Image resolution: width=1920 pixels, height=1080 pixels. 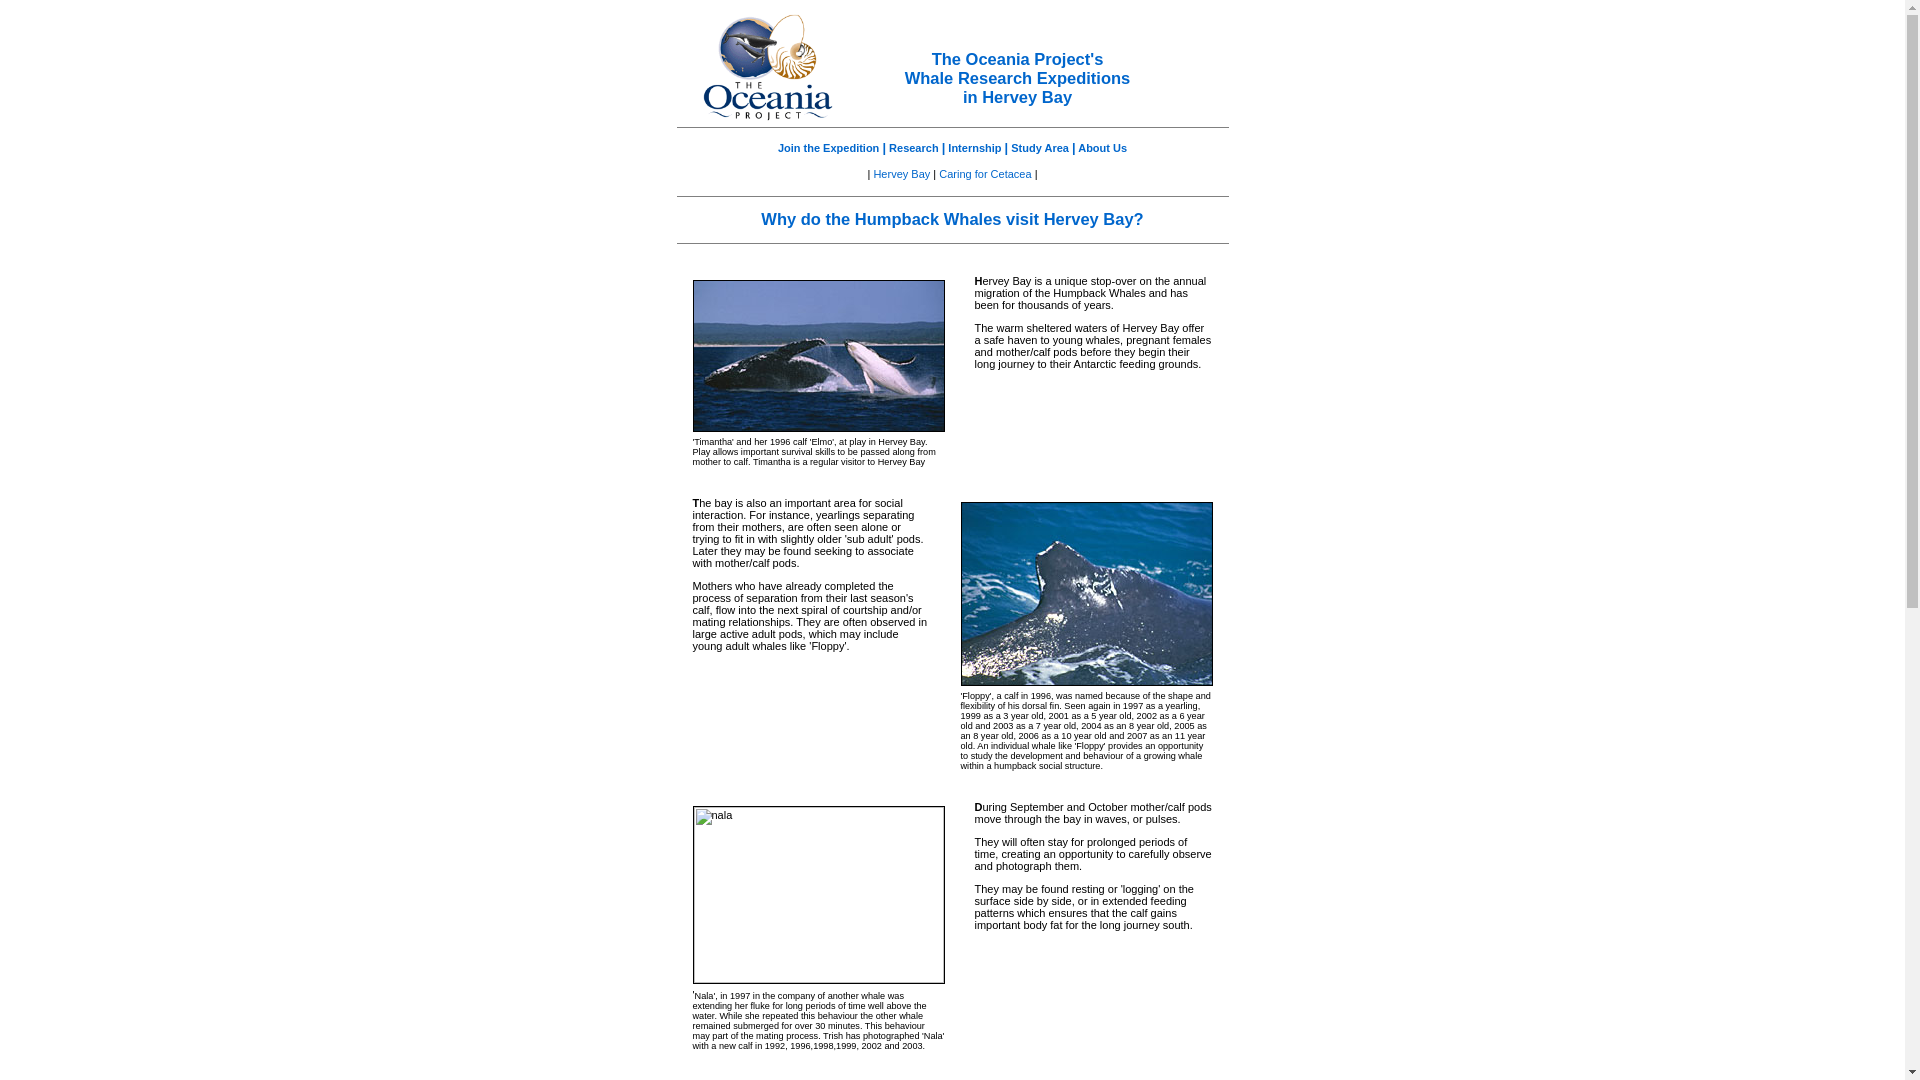 I want to click on About Us, so click(x=1102, y=148).